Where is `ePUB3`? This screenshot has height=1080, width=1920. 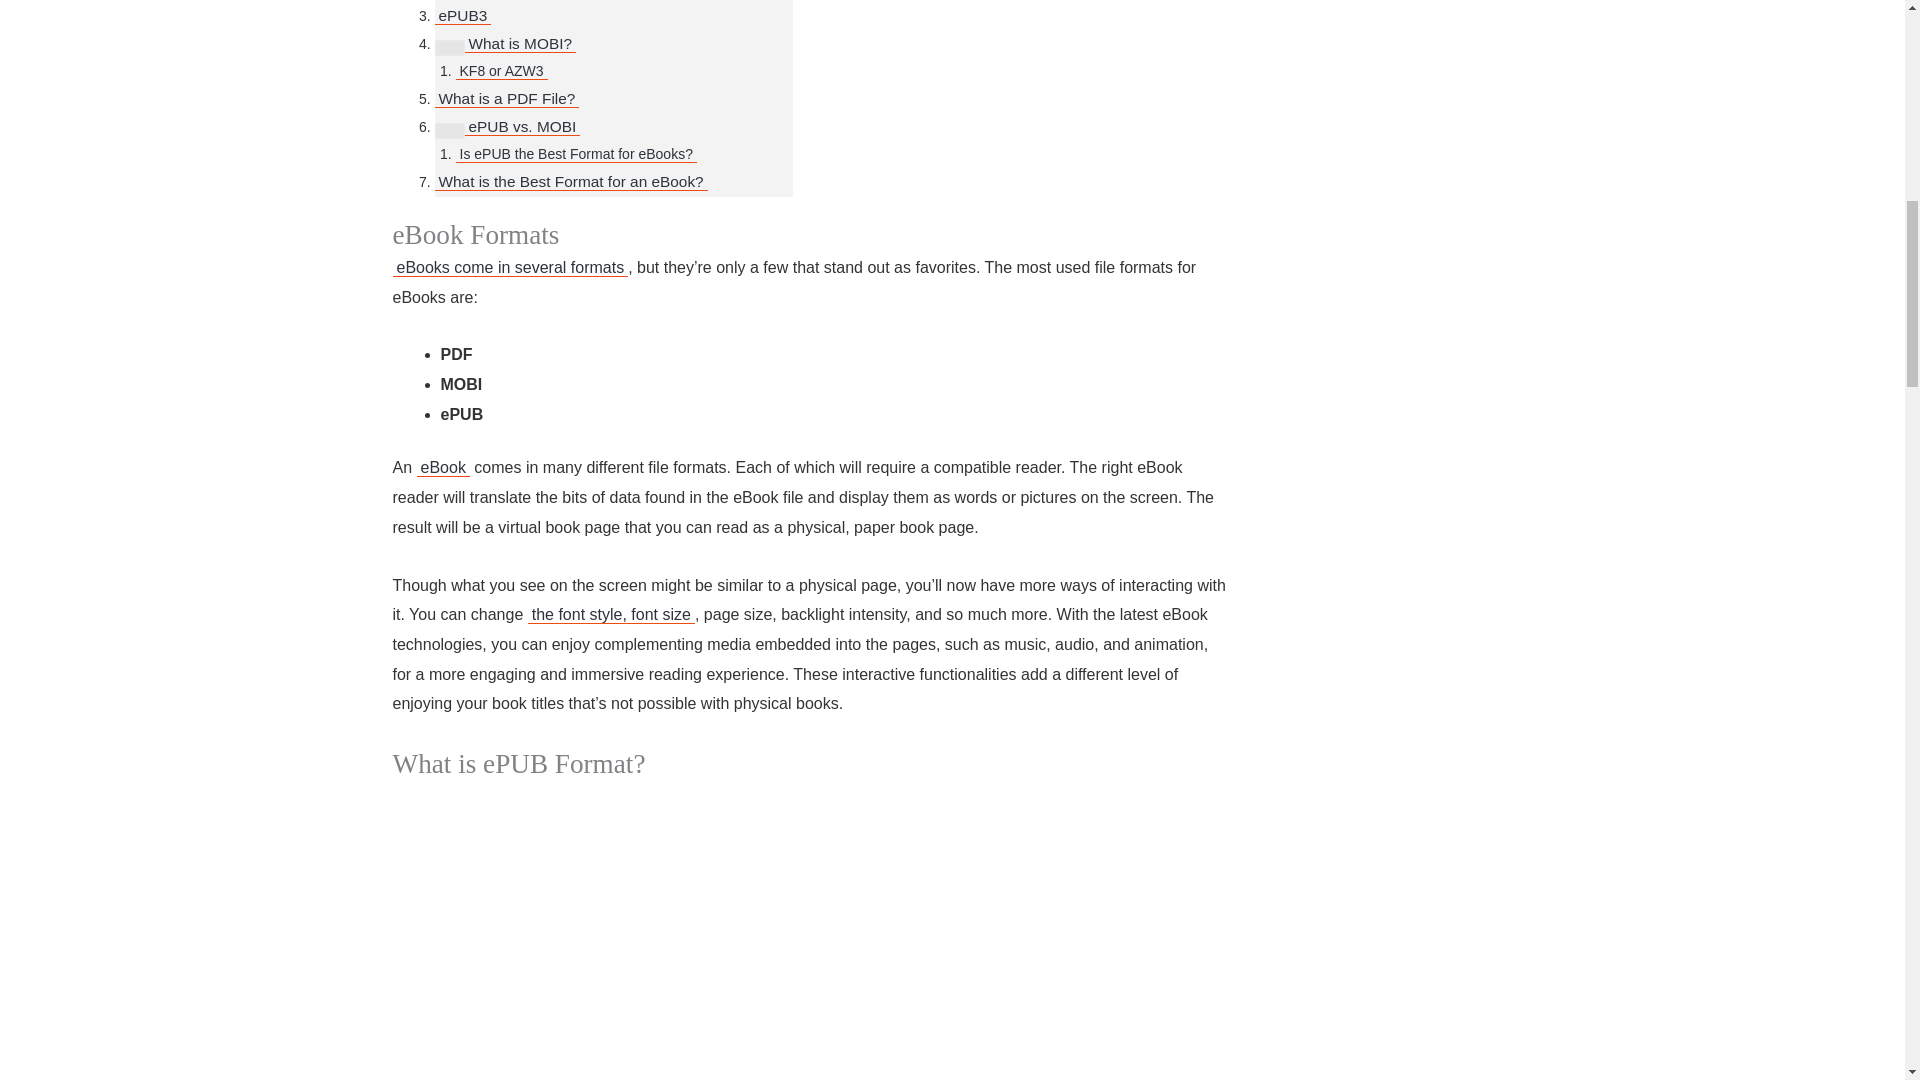 ePUB3 is located at coordinates (462, 16).